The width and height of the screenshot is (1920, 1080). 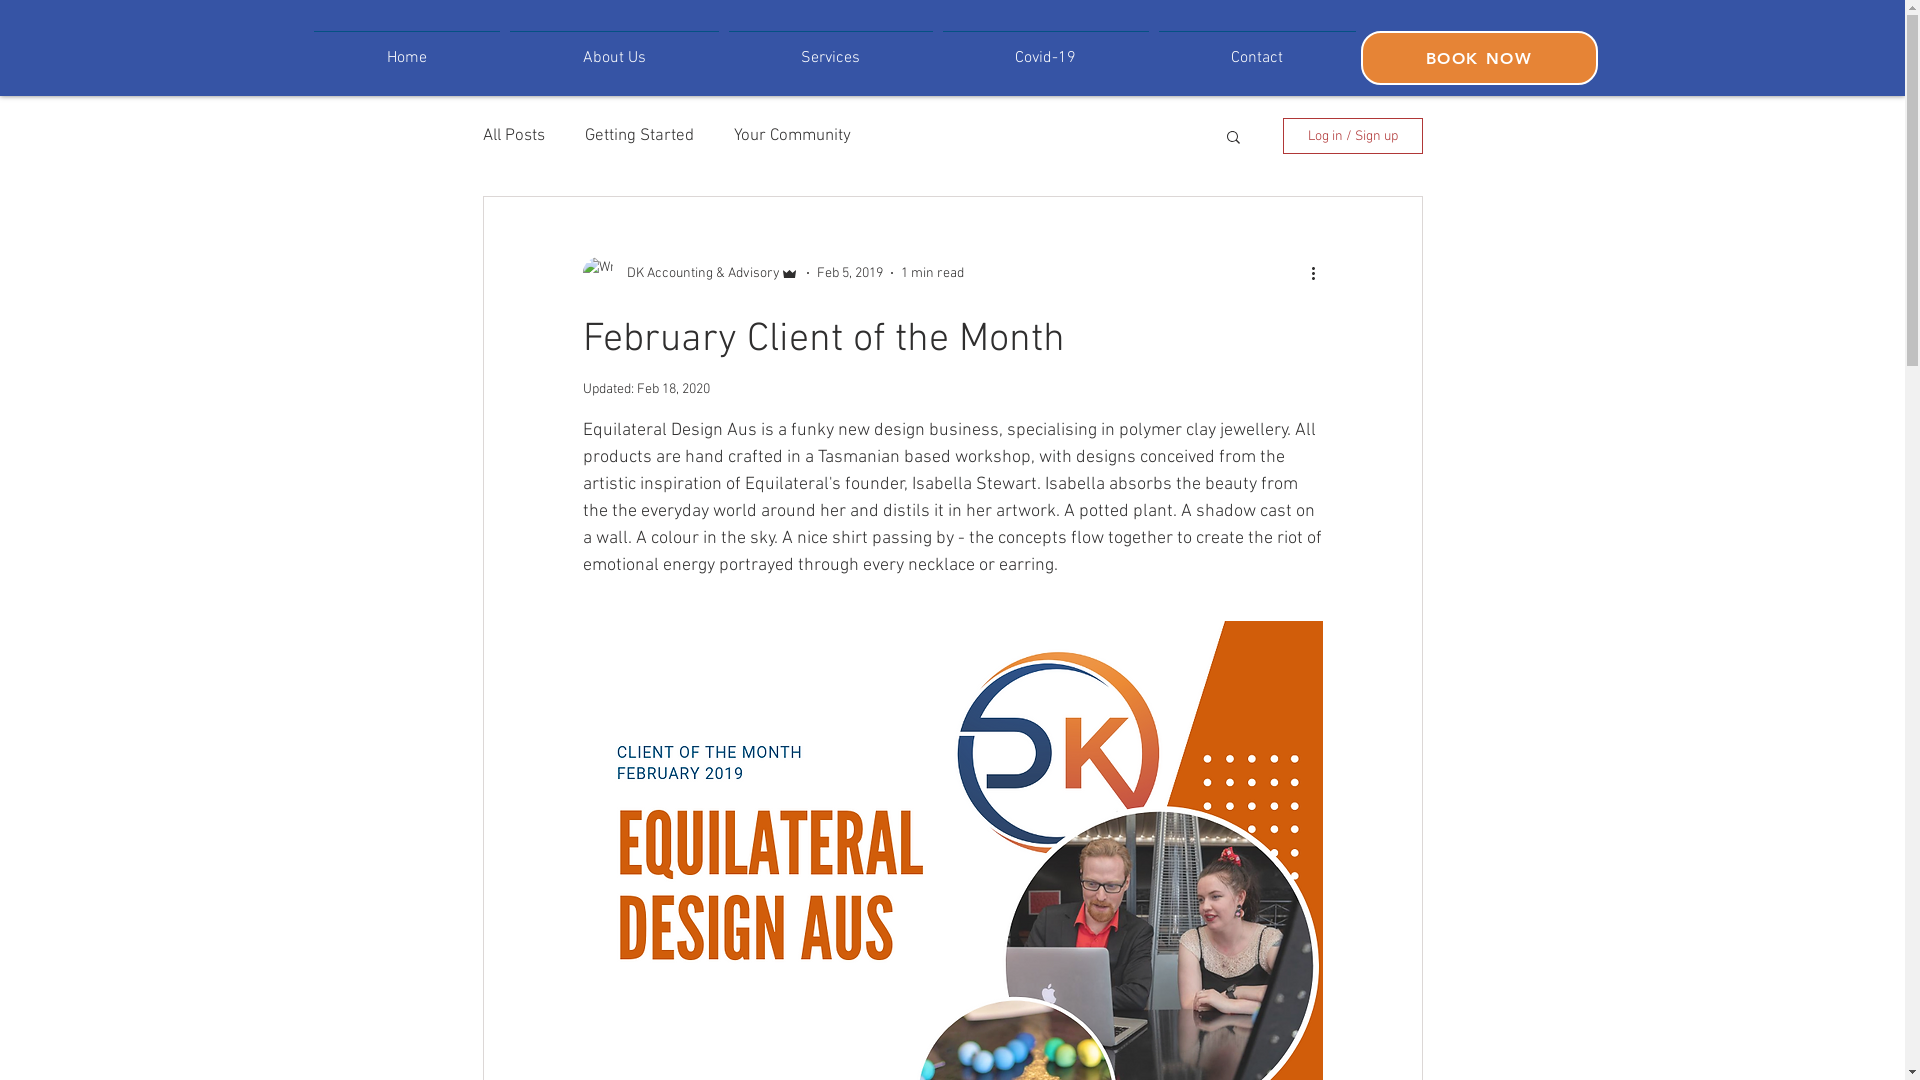 I want to click on Services, so click(x=831, y=49).